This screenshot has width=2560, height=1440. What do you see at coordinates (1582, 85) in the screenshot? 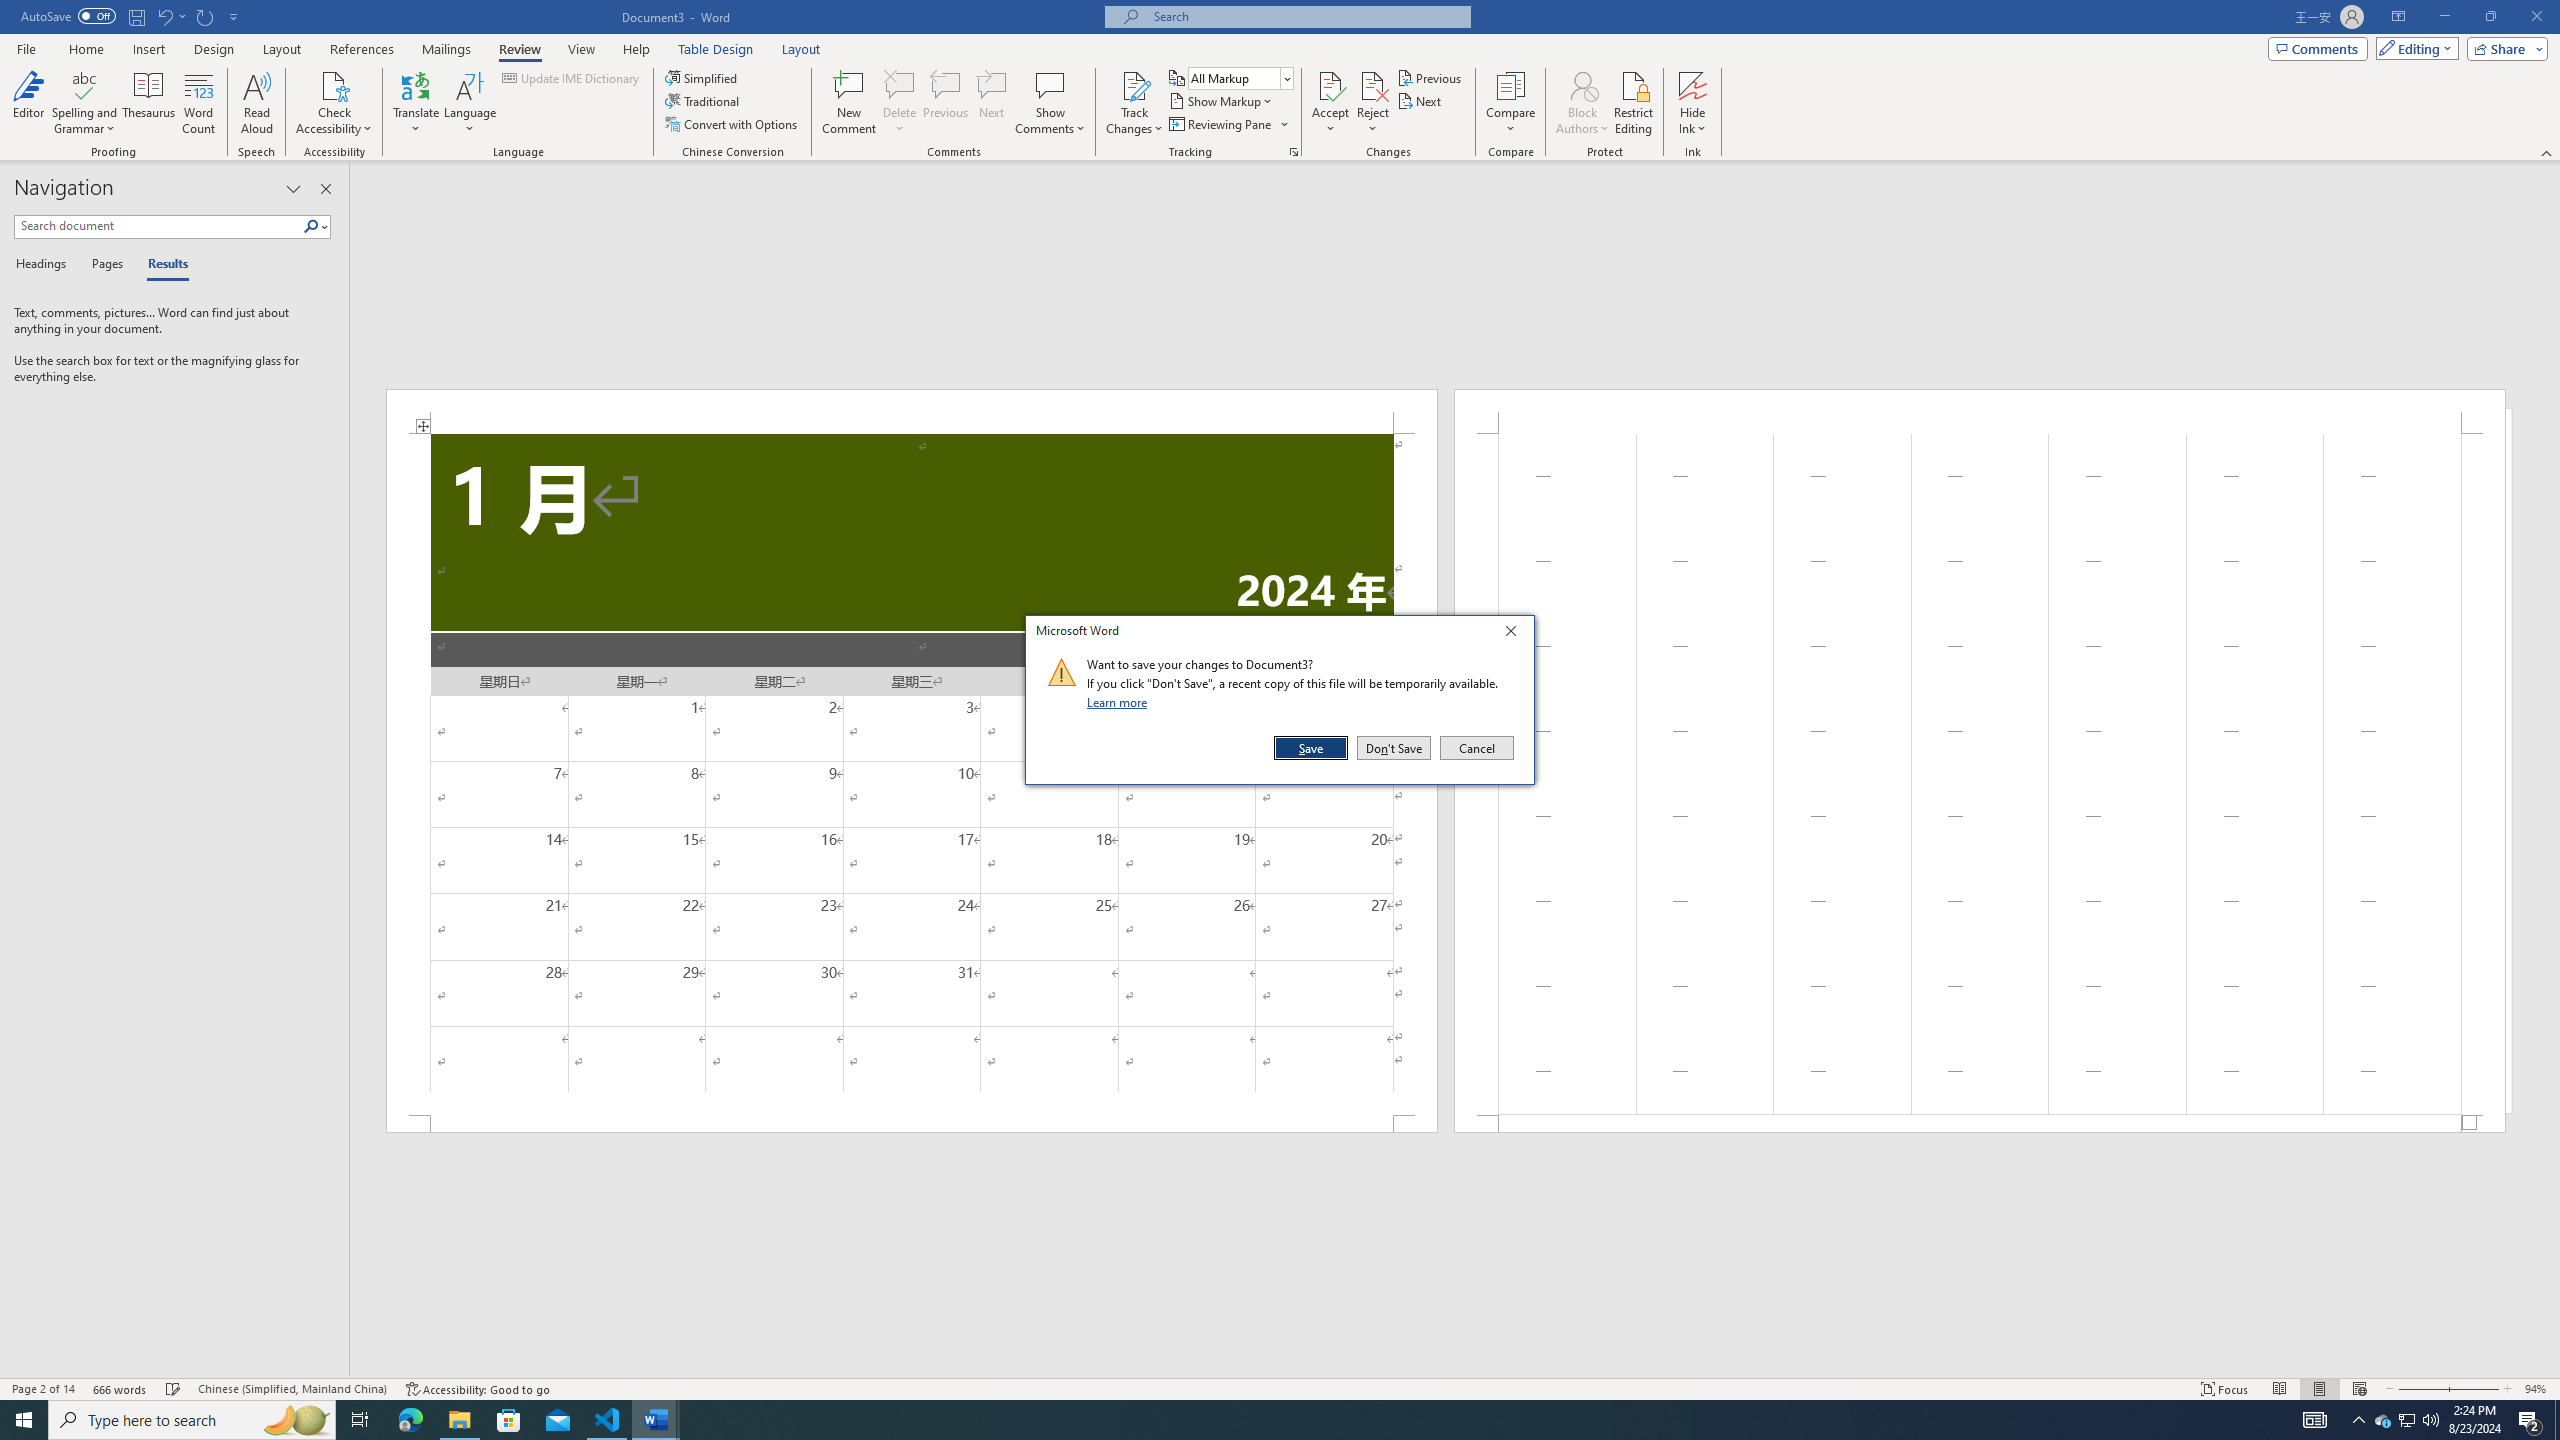
I see `Block Authors` at bounding box center [1582, 85].